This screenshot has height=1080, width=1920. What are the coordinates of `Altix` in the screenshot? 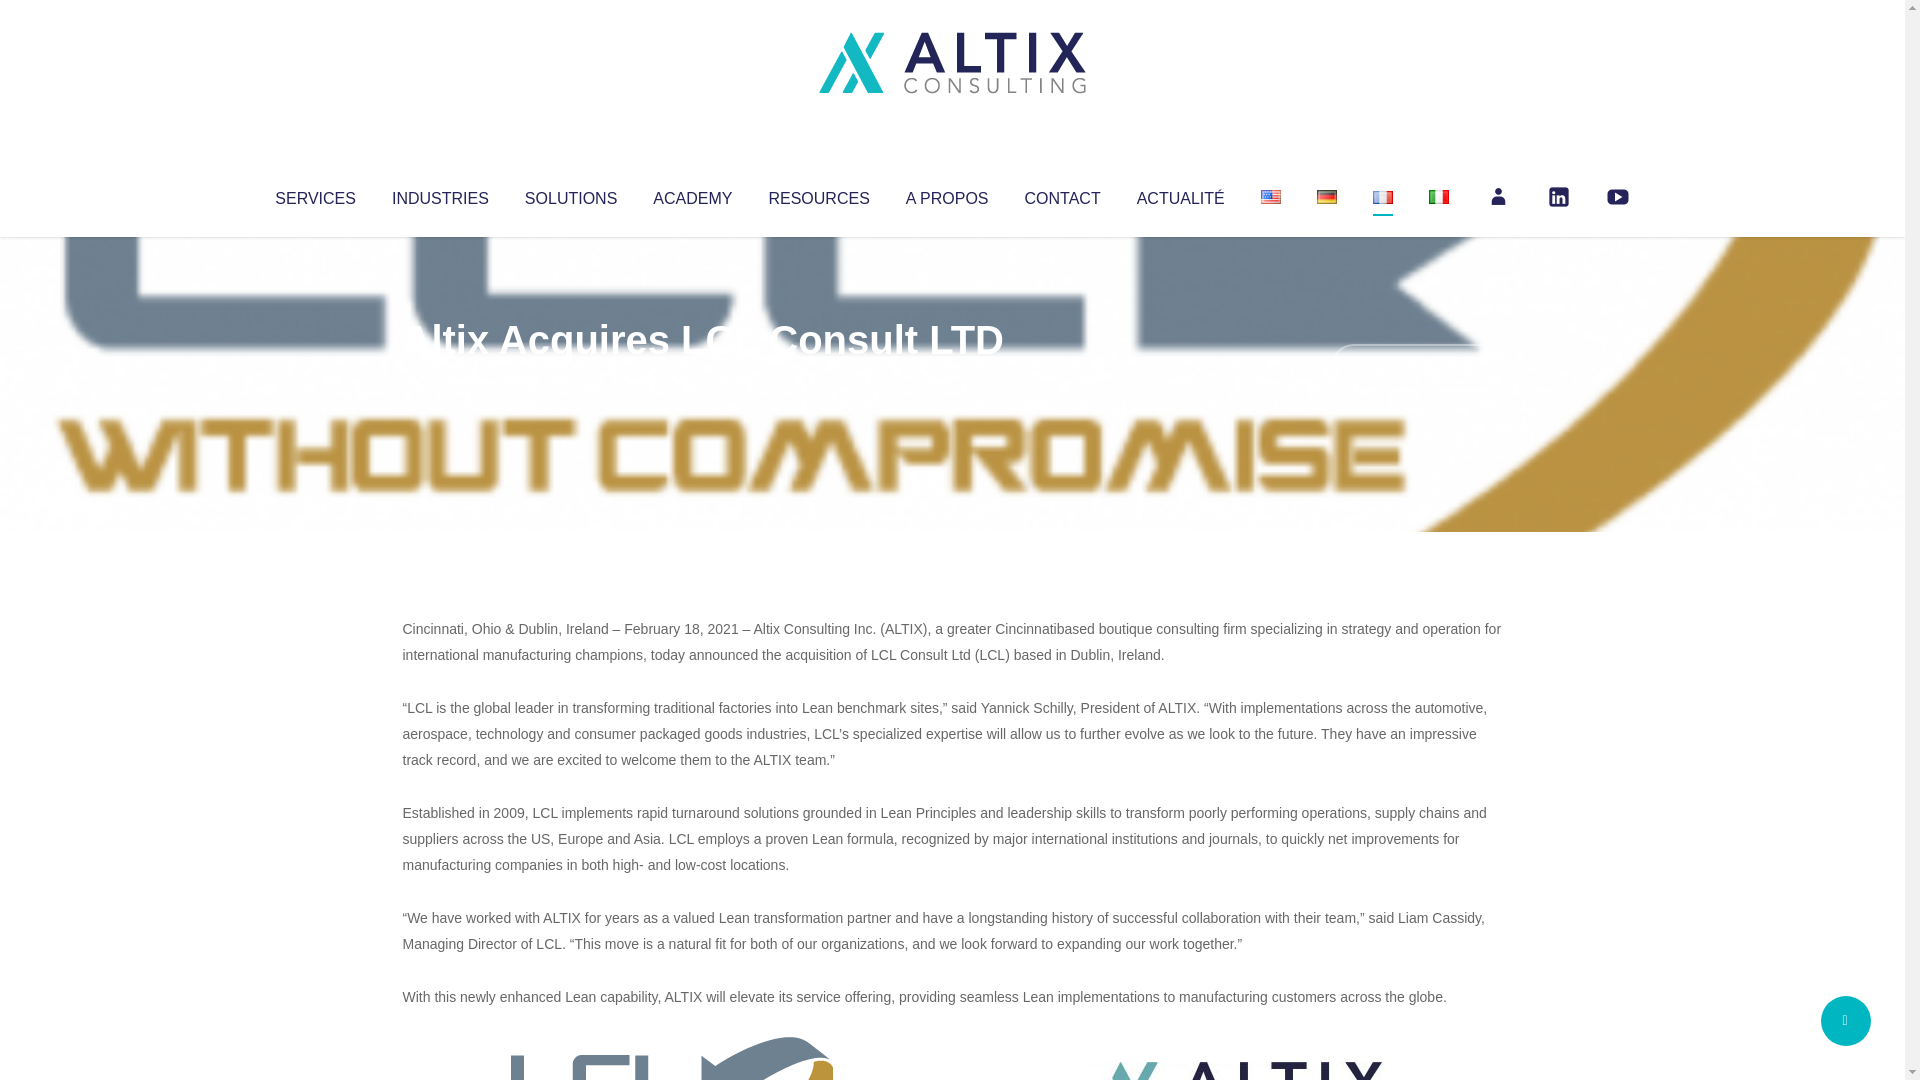 It's located at (440, 380).